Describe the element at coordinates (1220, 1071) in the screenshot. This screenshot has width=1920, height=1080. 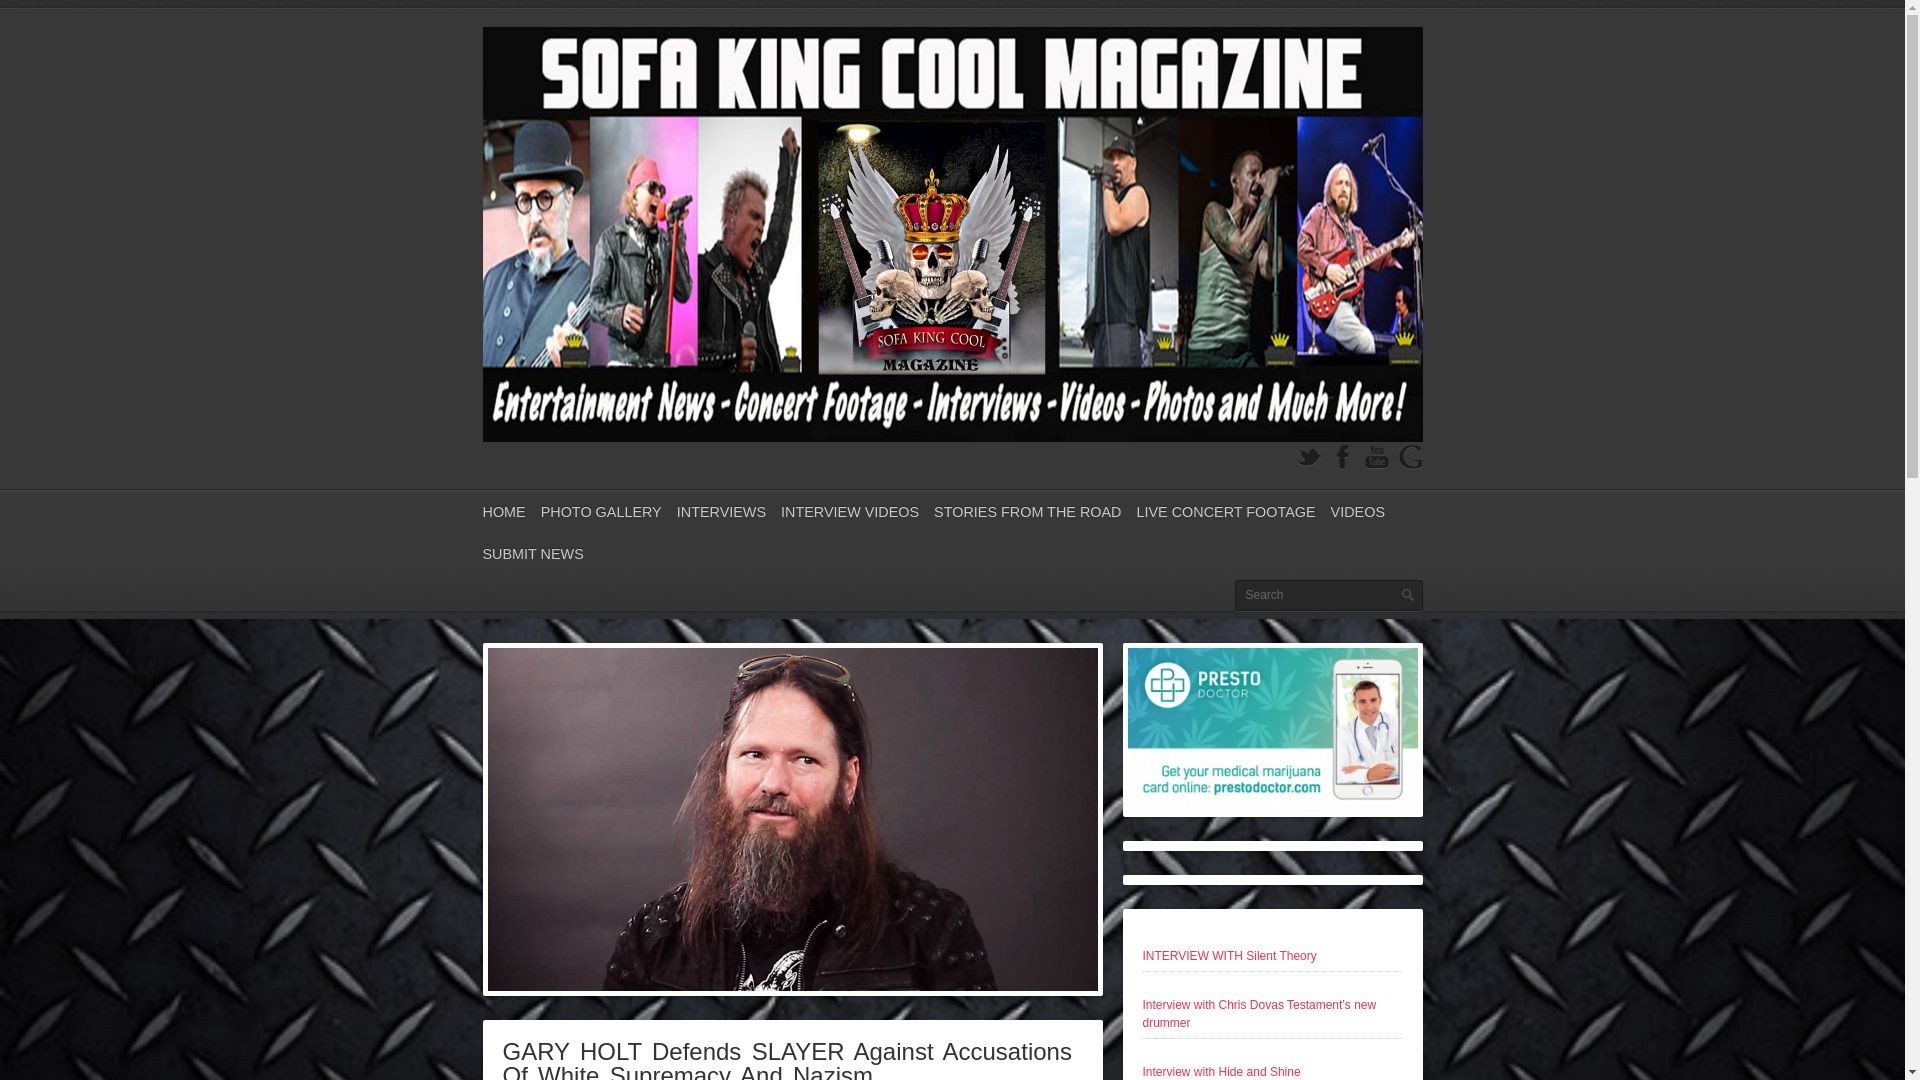
I see `Interview with Hide and Shine` at that location.